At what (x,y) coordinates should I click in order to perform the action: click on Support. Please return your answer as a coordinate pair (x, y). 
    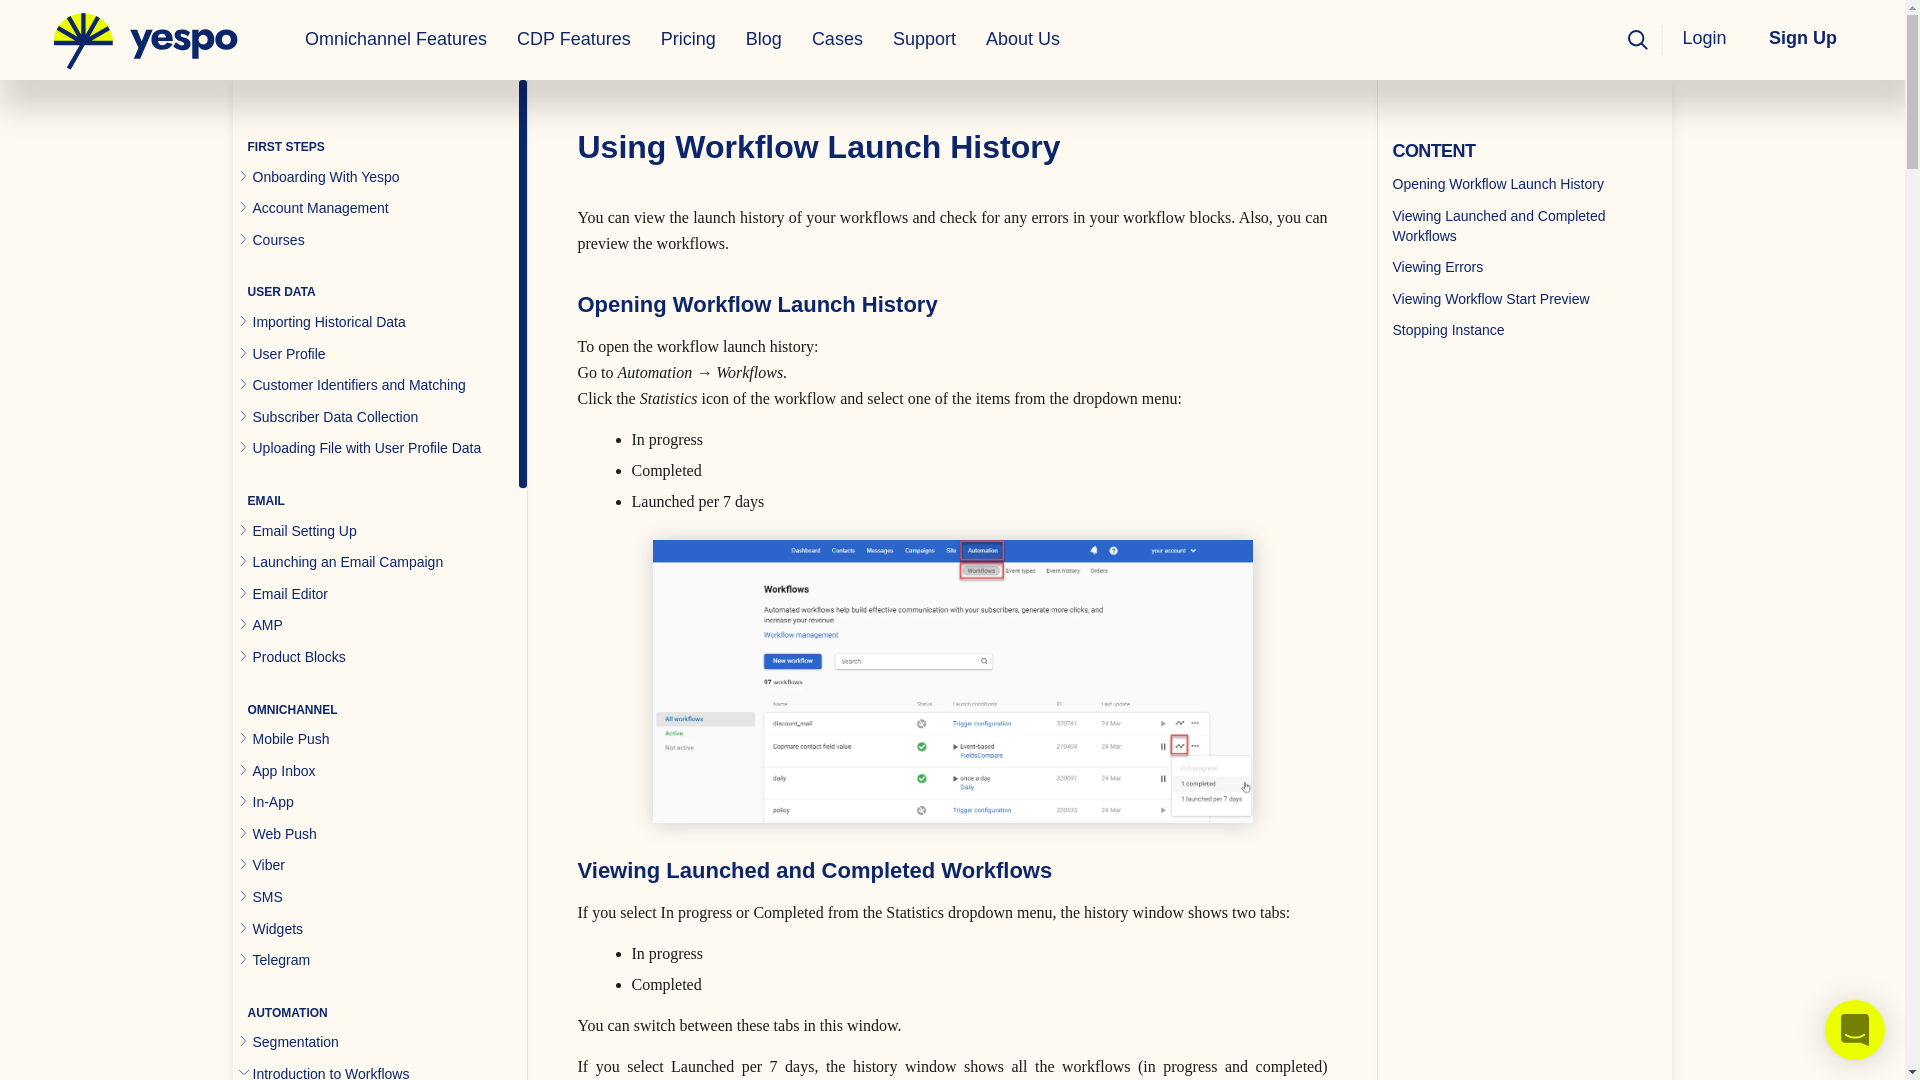
    Looking at the image, I should click on (924, 40).